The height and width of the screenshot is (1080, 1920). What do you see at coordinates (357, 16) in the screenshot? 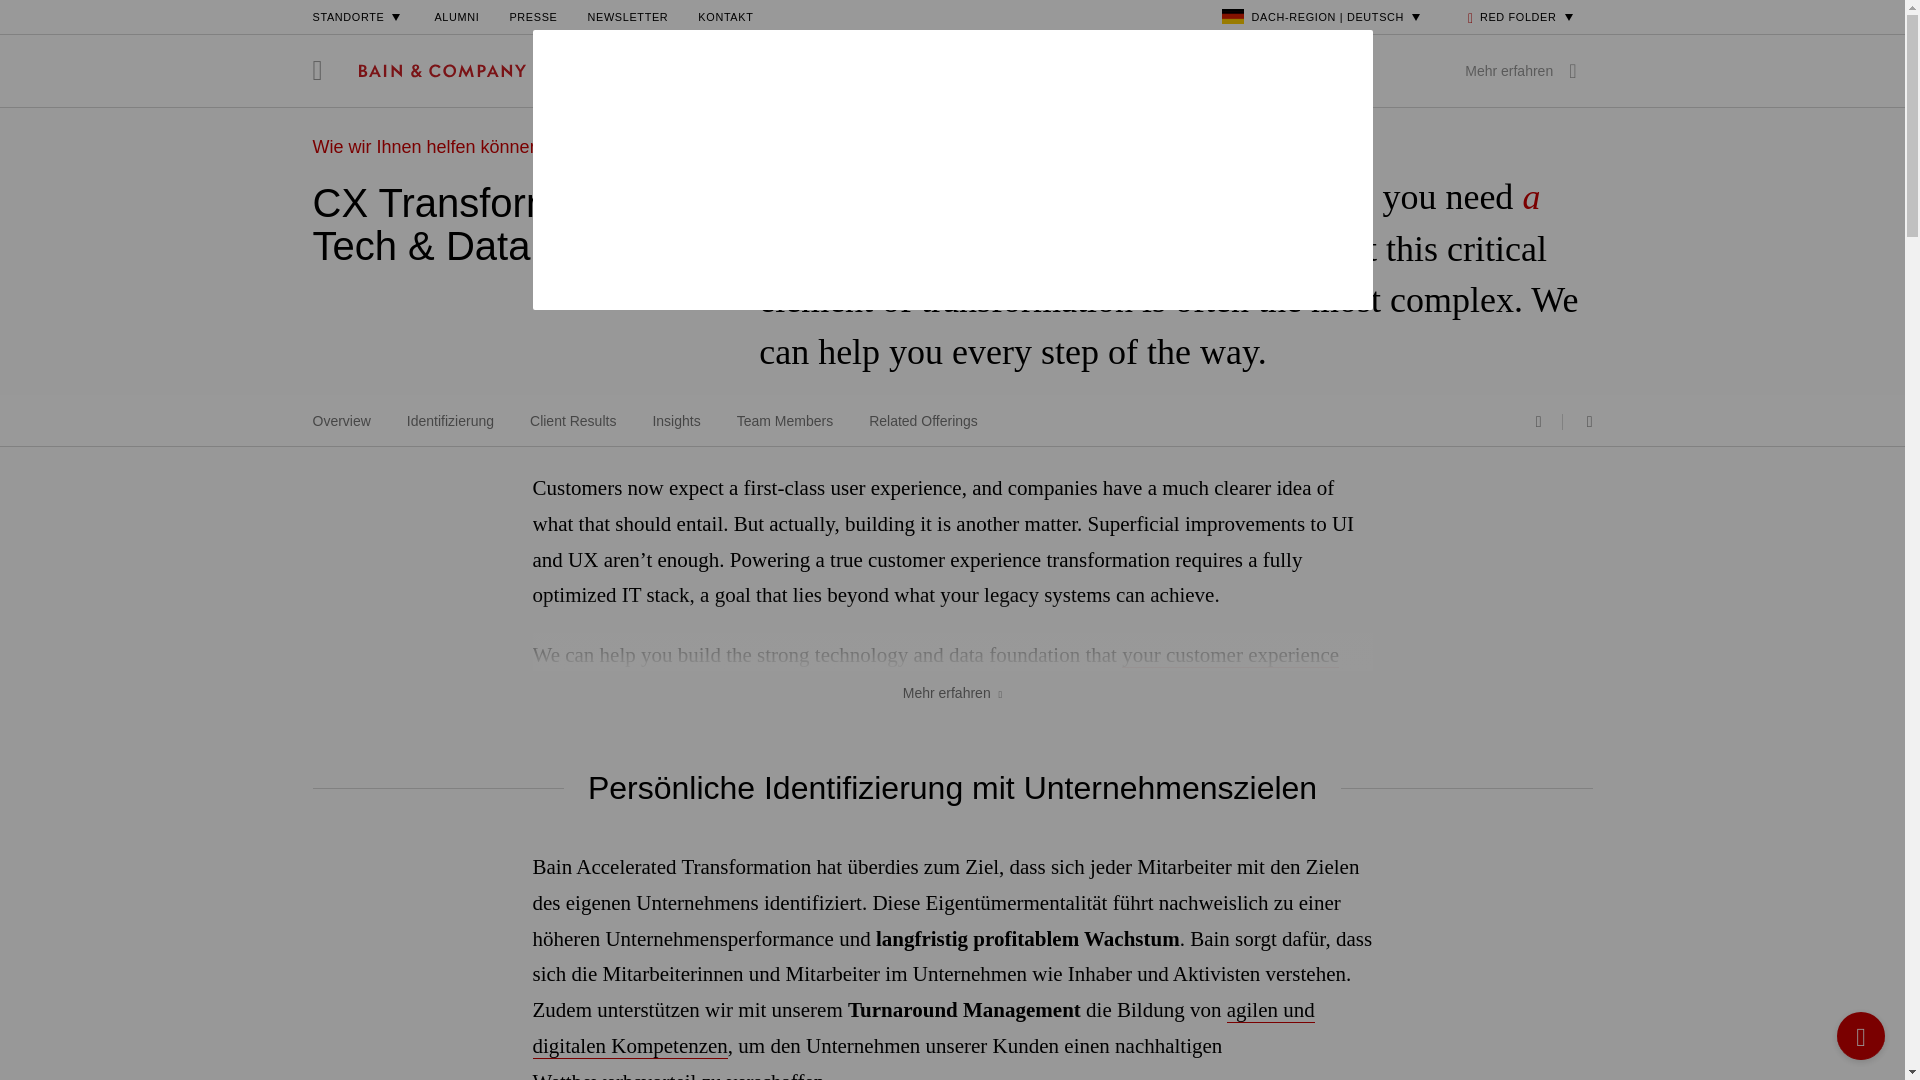
I see `STANDORTE` at bounding box center [357, 16].